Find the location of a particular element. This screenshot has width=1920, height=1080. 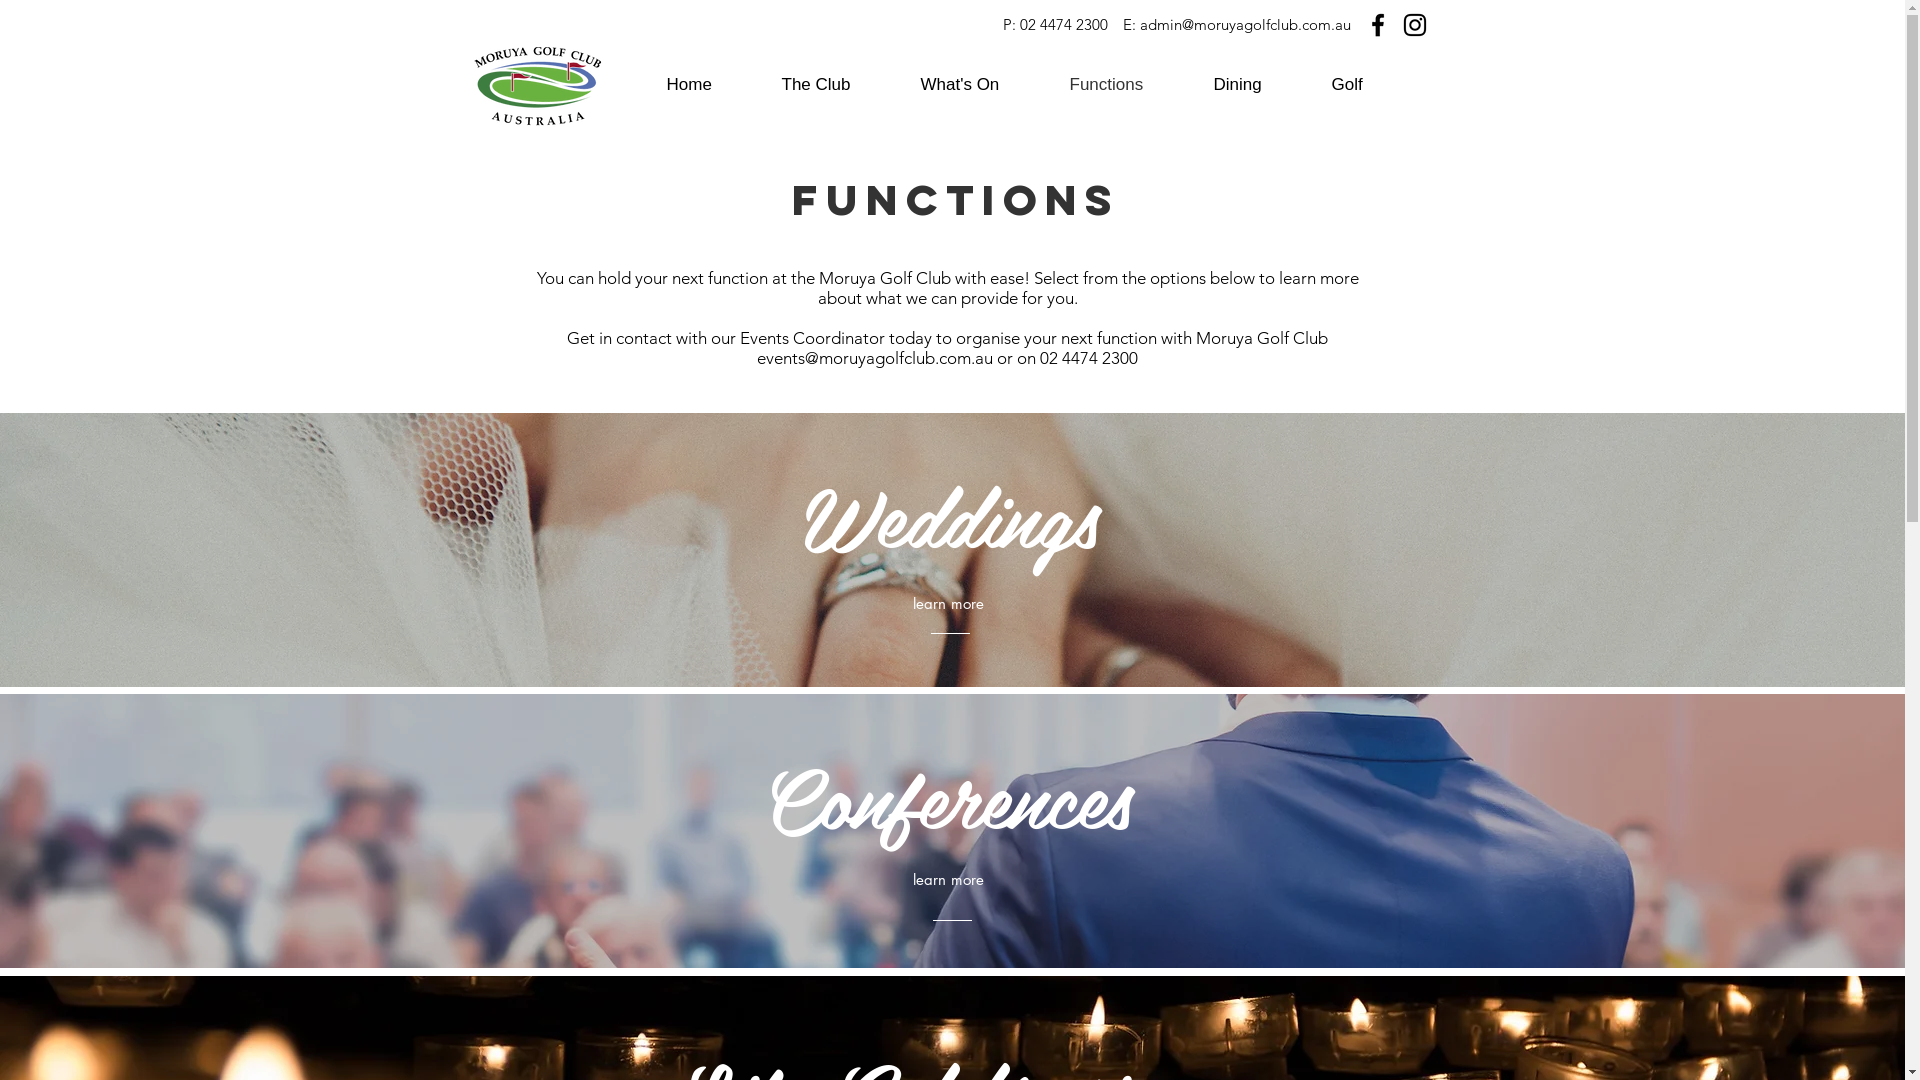

Functions is located at coordinates (1126, 84).